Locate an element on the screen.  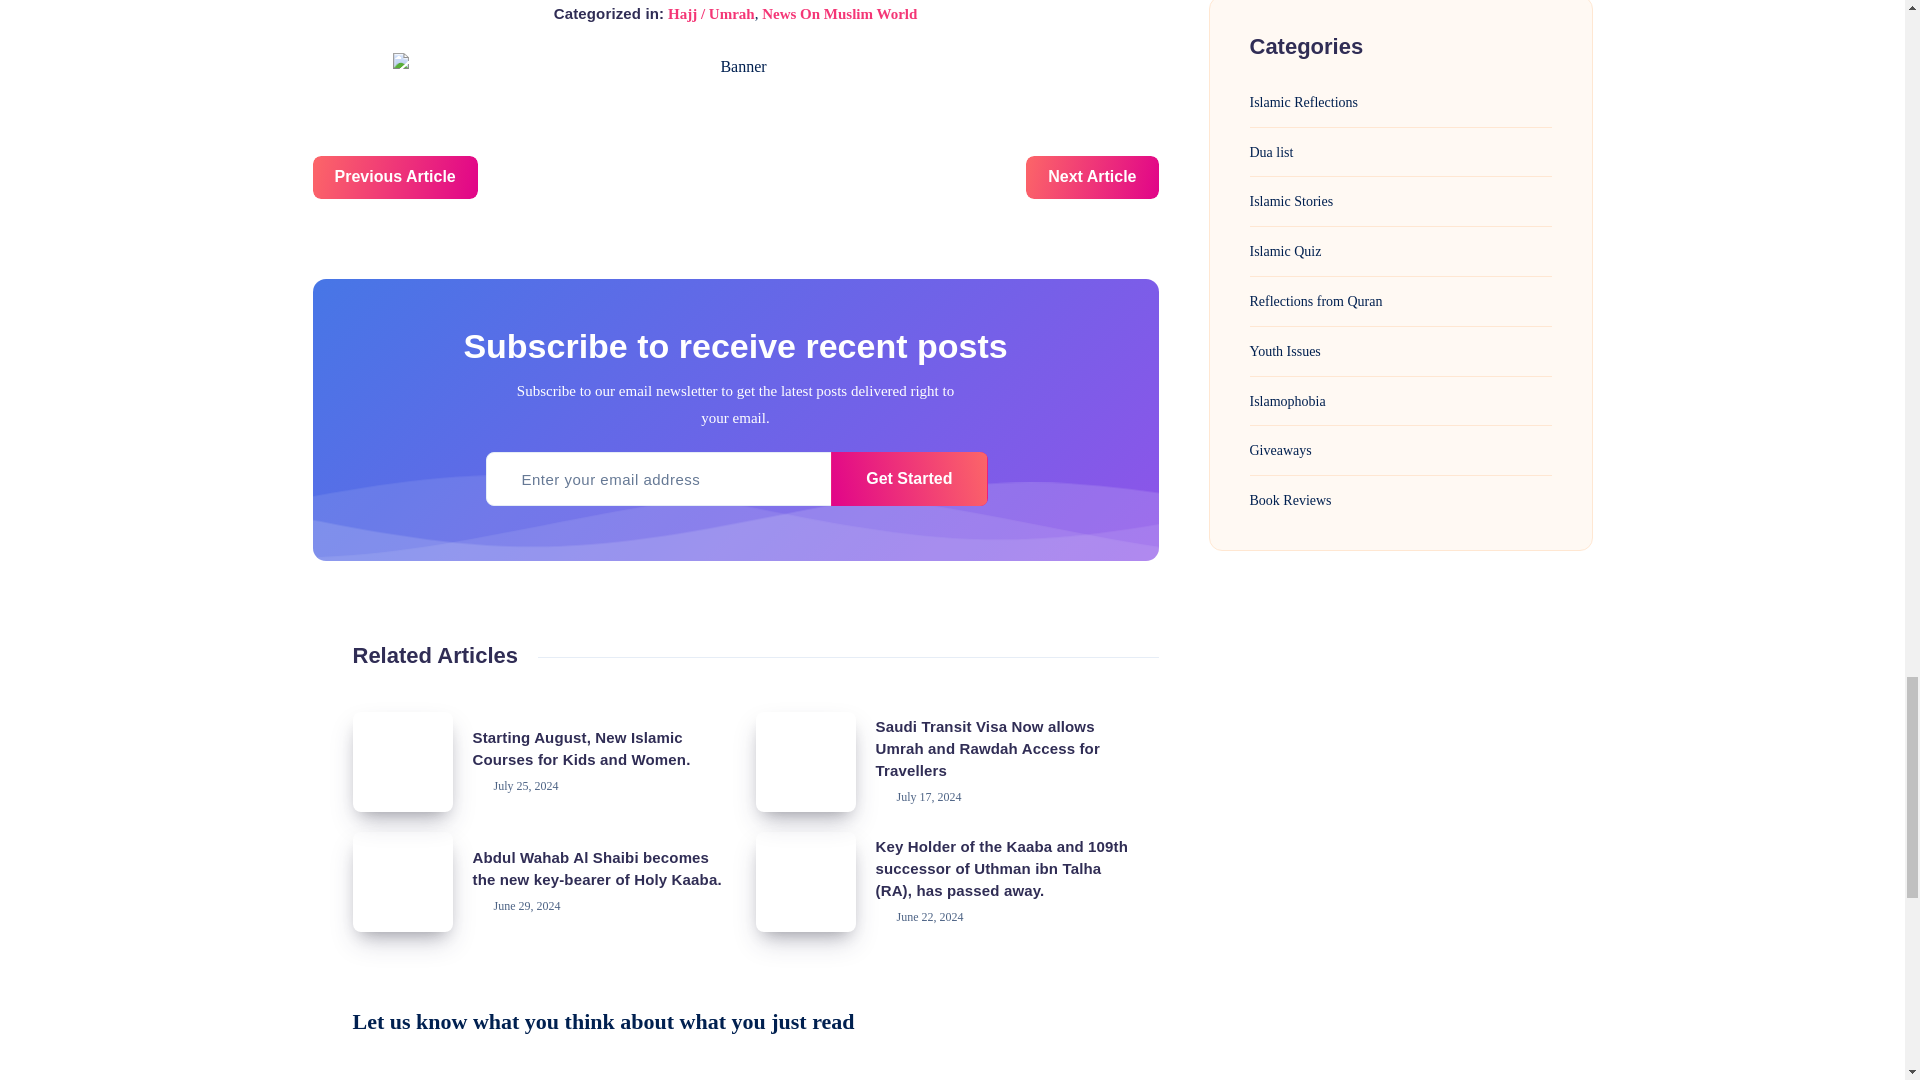
Comment Form is located at coordinates (754, 1061).